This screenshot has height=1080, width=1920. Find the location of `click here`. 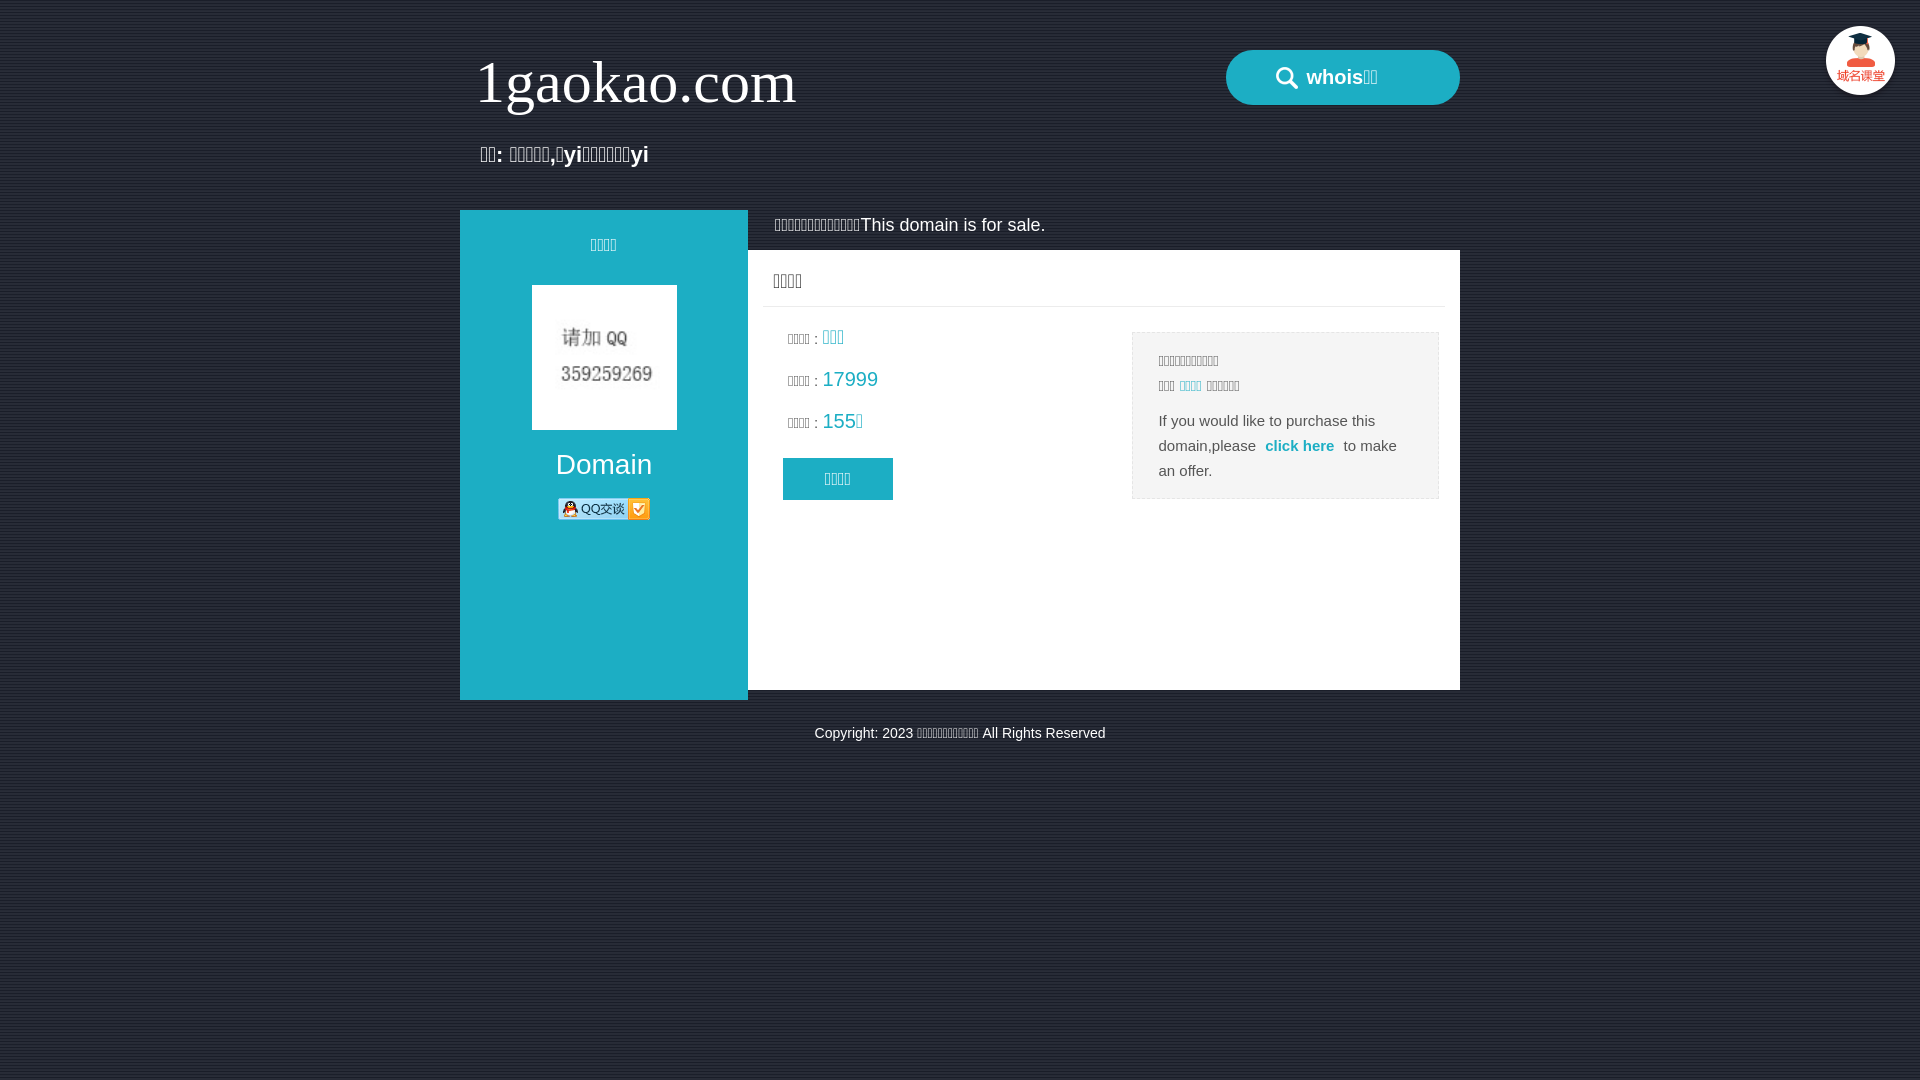

click here is located at coordinates (1300, 446).